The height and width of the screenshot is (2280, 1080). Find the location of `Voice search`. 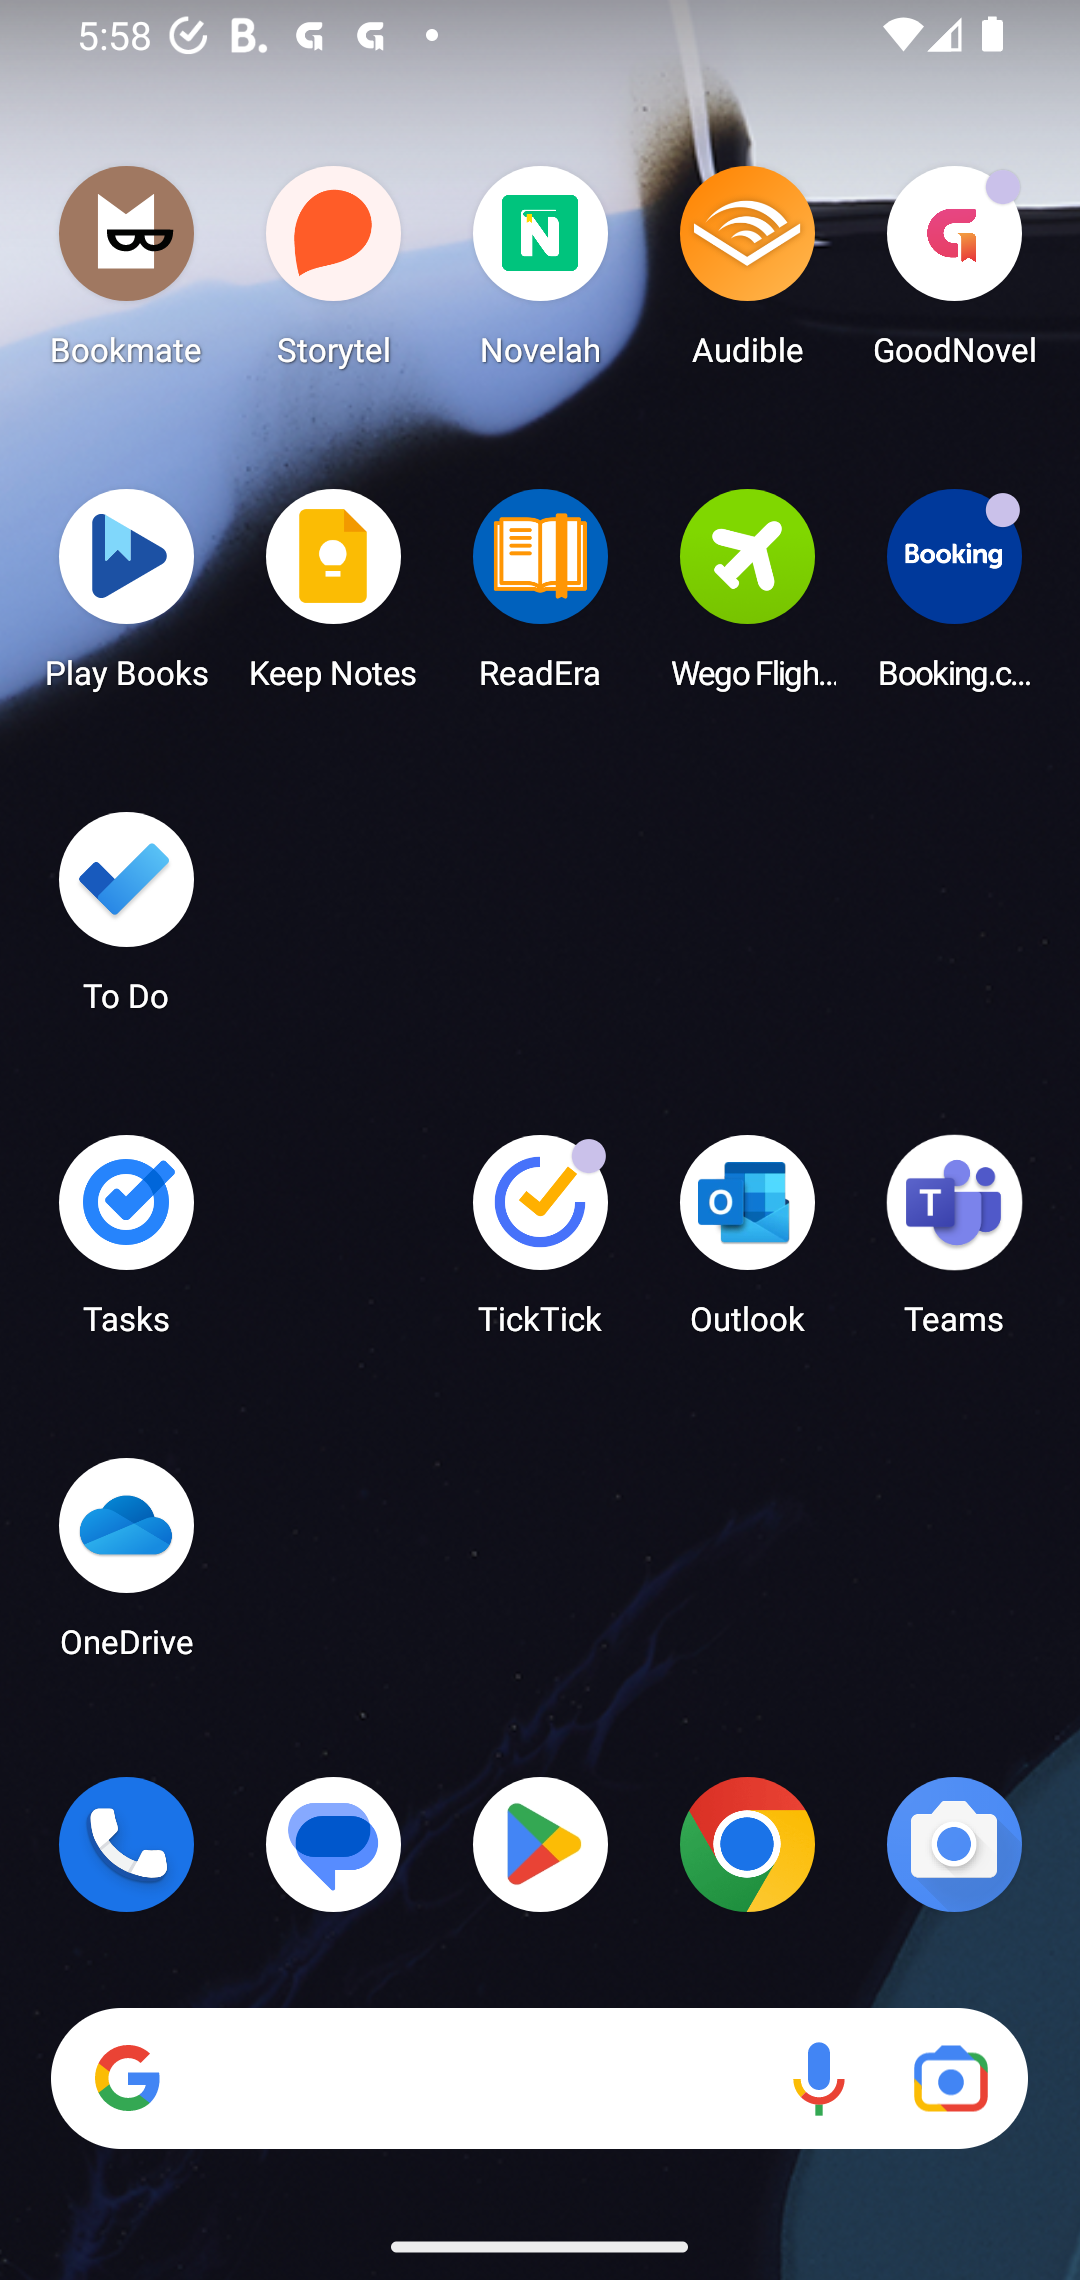

Voice search is located at coordinates (818, 2079).